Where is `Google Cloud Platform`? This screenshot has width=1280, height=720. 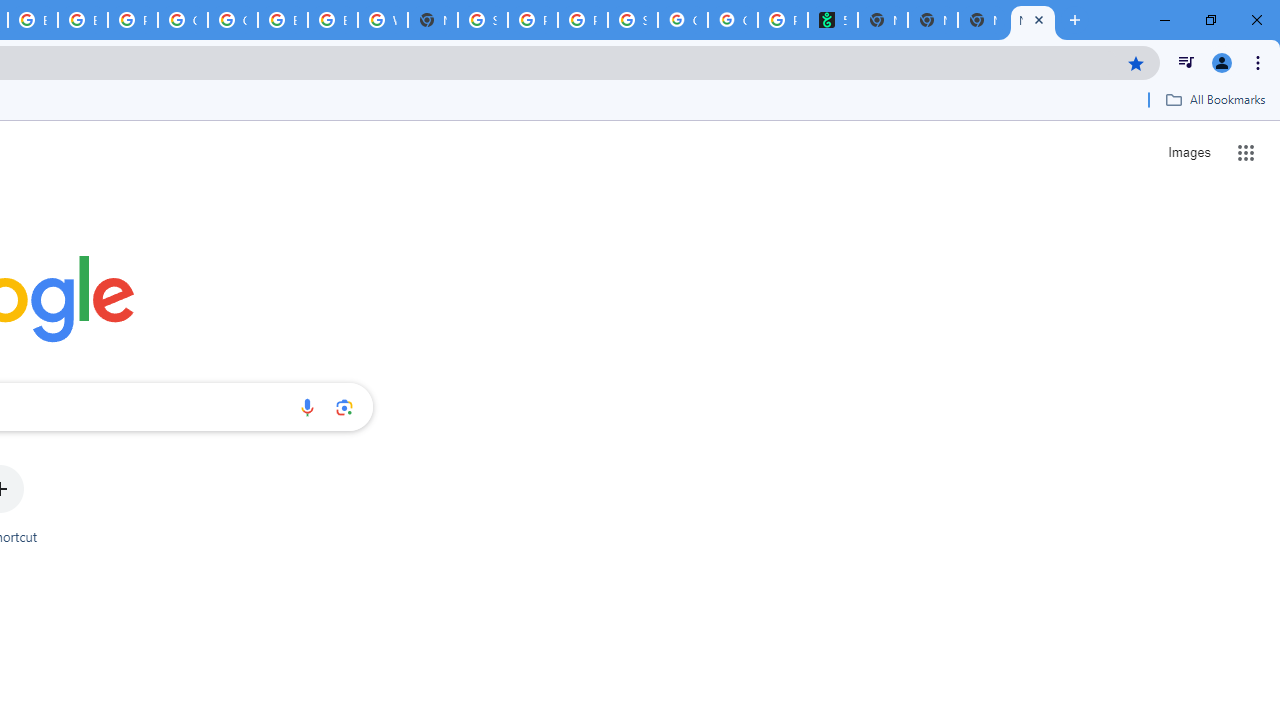 Google Cloud Platform is located at coordinates (232, 20).